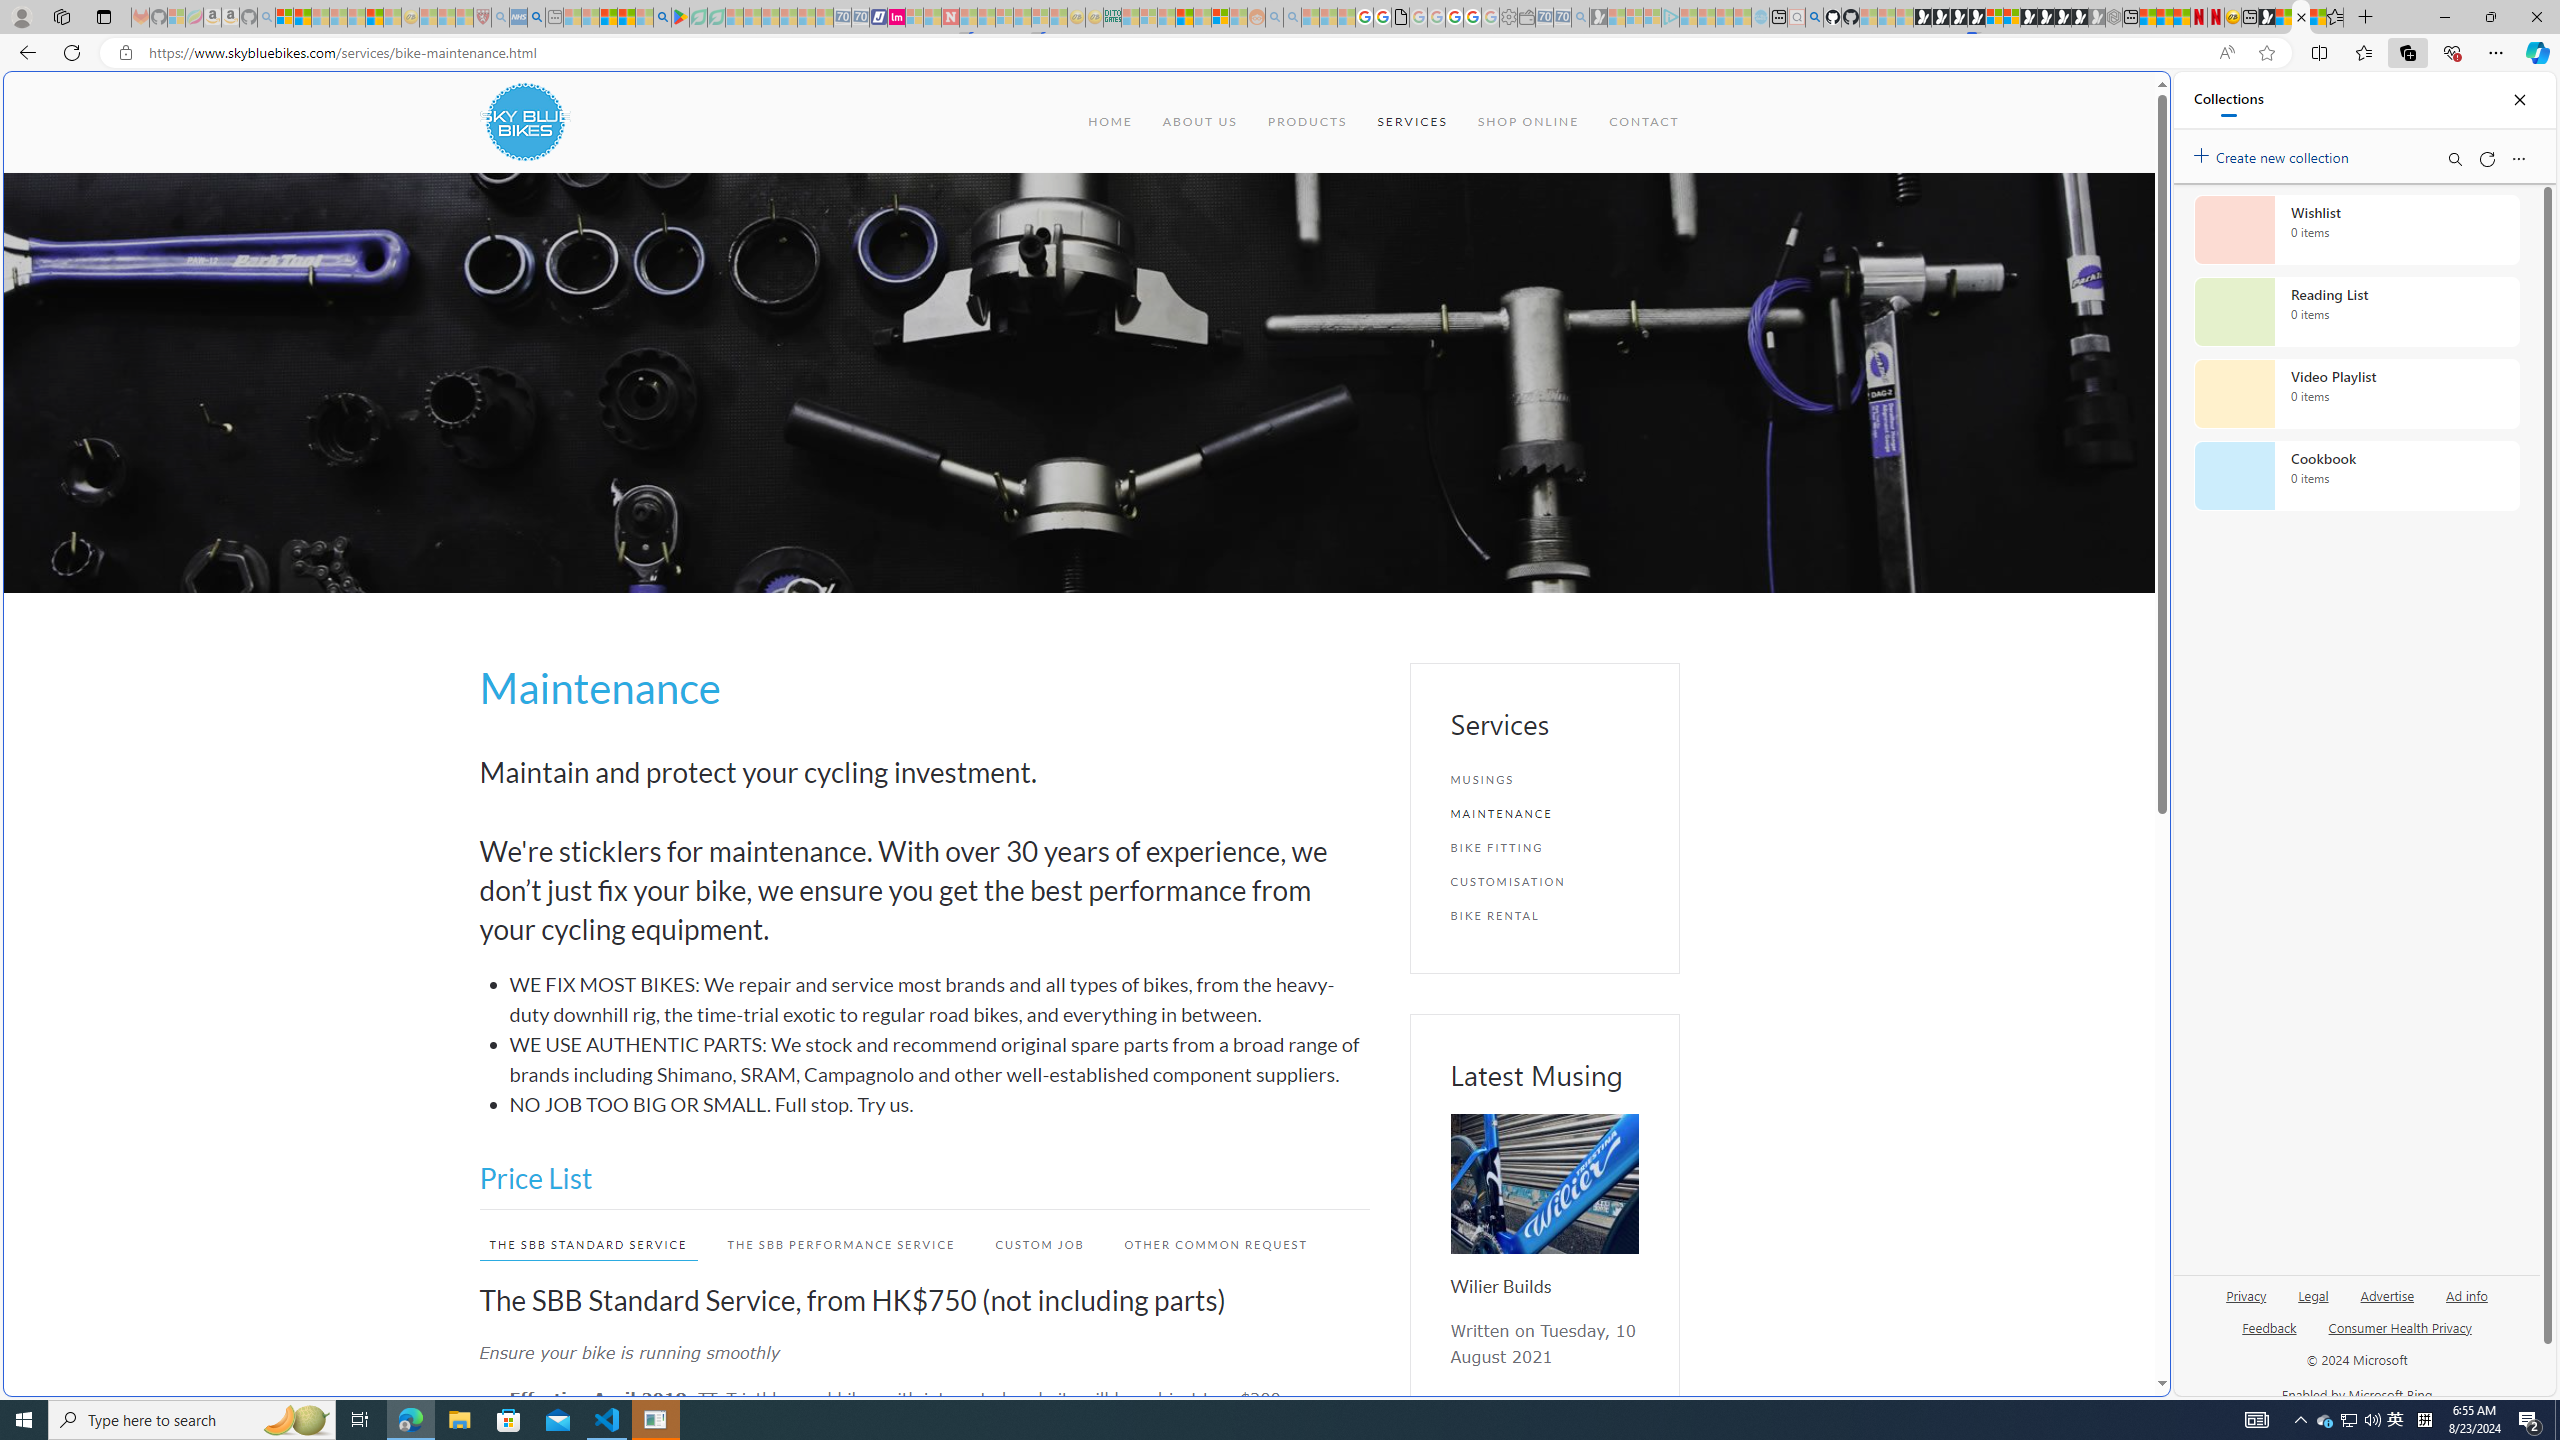 This screenshot has height=1440, width=2560. I want to click on google - Search, so click(662, 17).